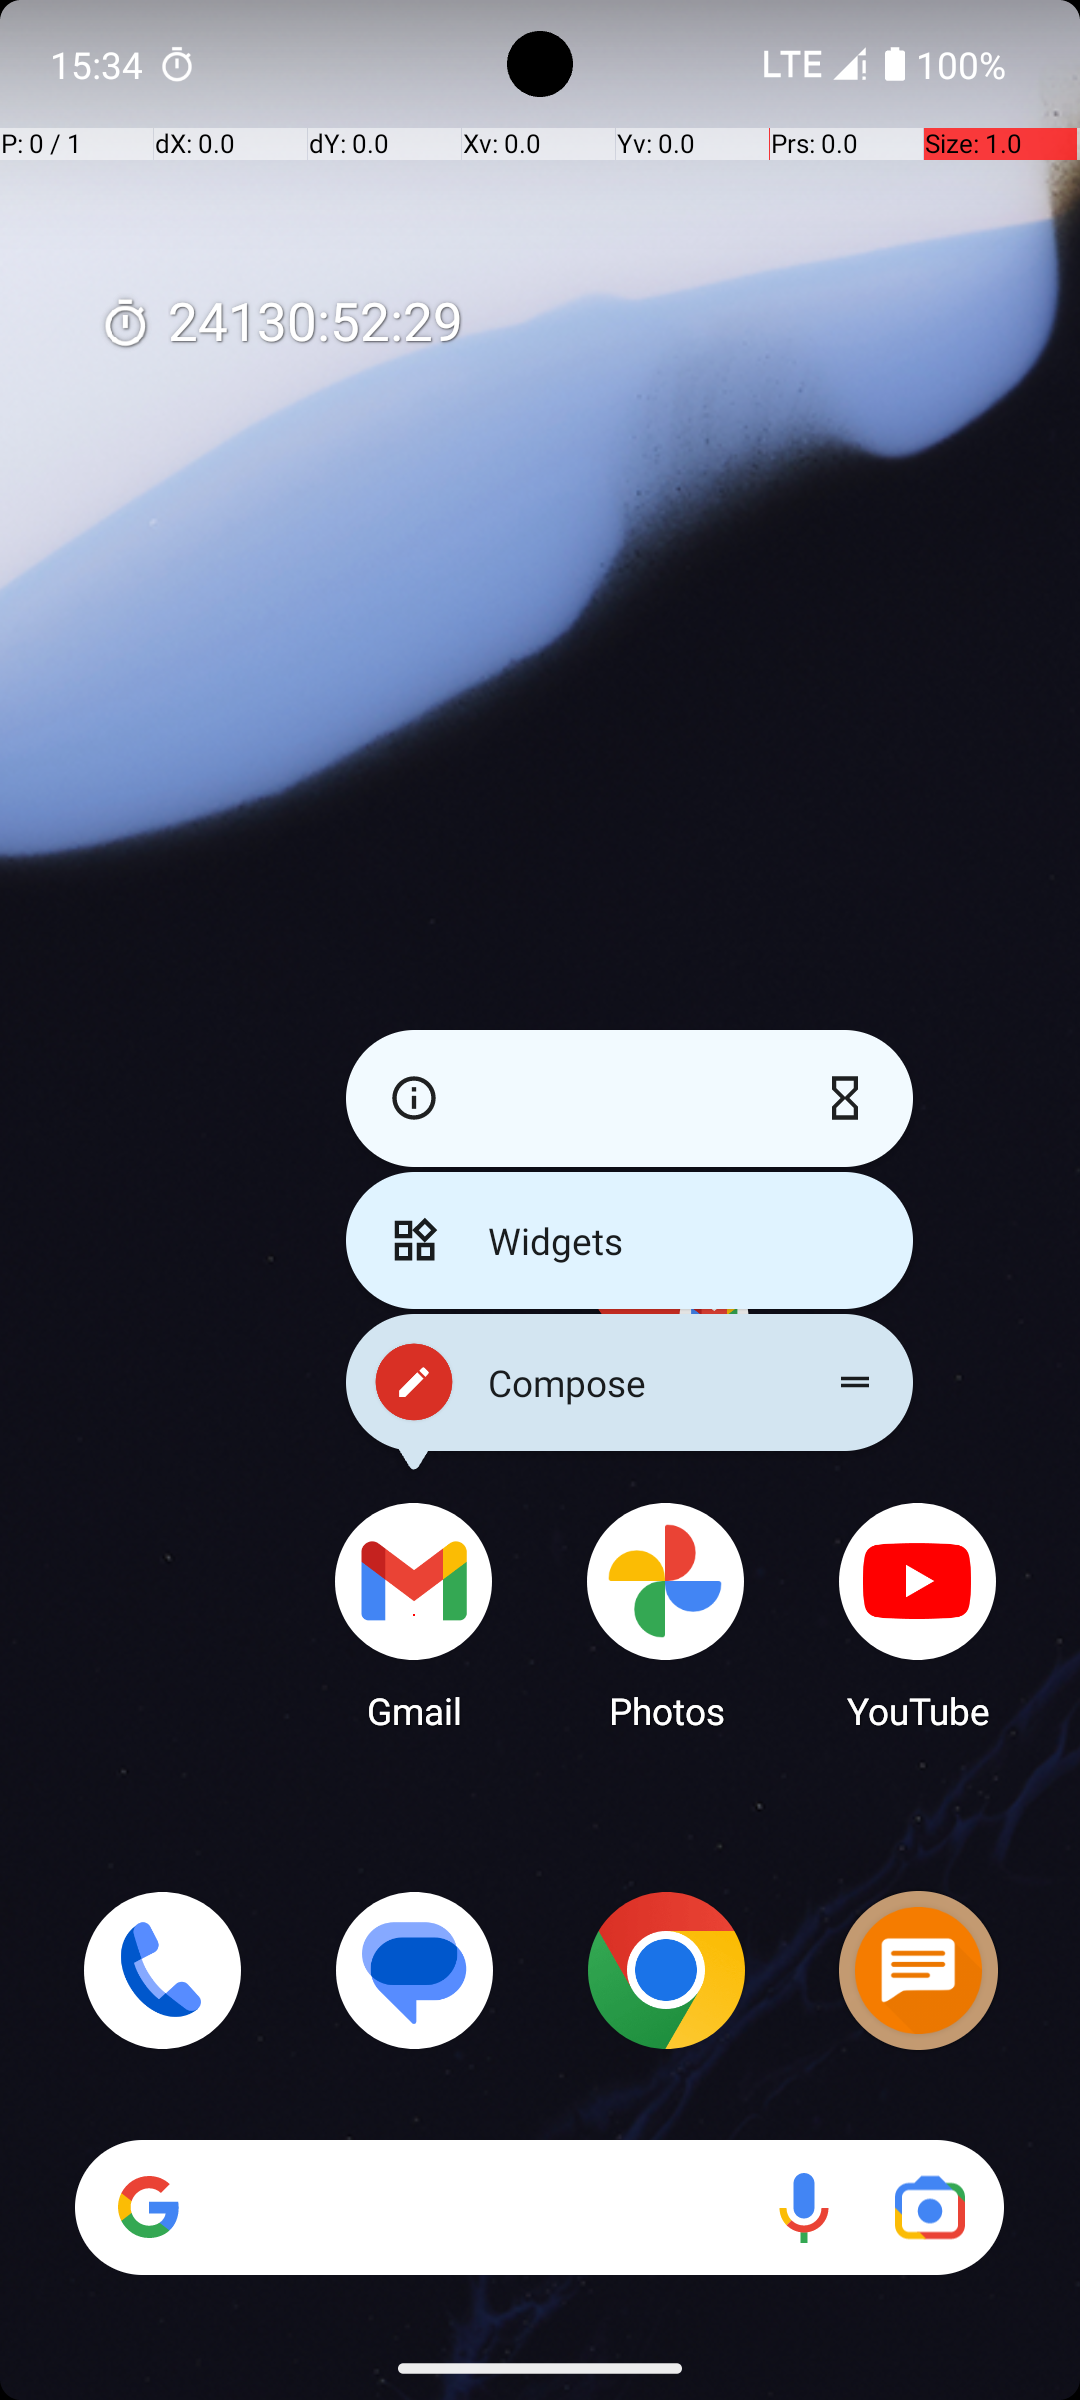 The height and width of the screenshot is (2400, 1080). What do you see at coordinates (630, 1382) in the screenshot?
I see `Compose` at bounding box center [630, 1382].